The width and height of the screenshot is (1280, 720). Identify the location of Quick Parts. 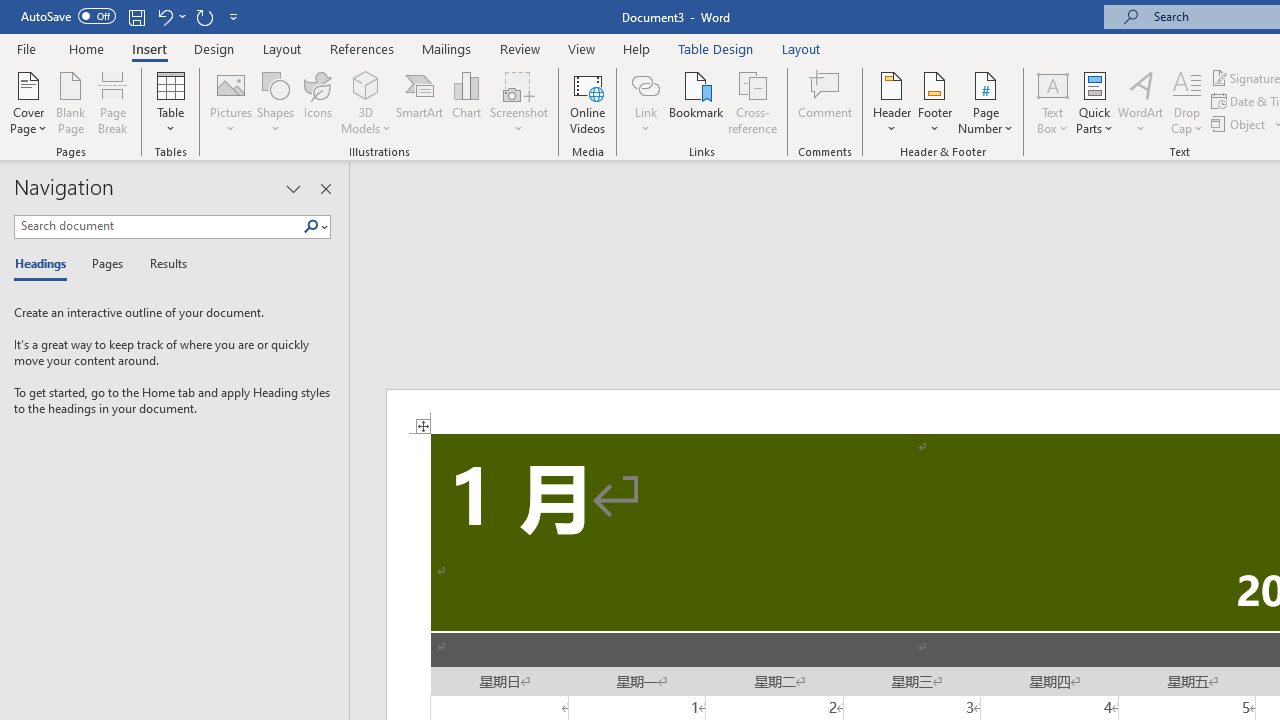
(1094, 102).